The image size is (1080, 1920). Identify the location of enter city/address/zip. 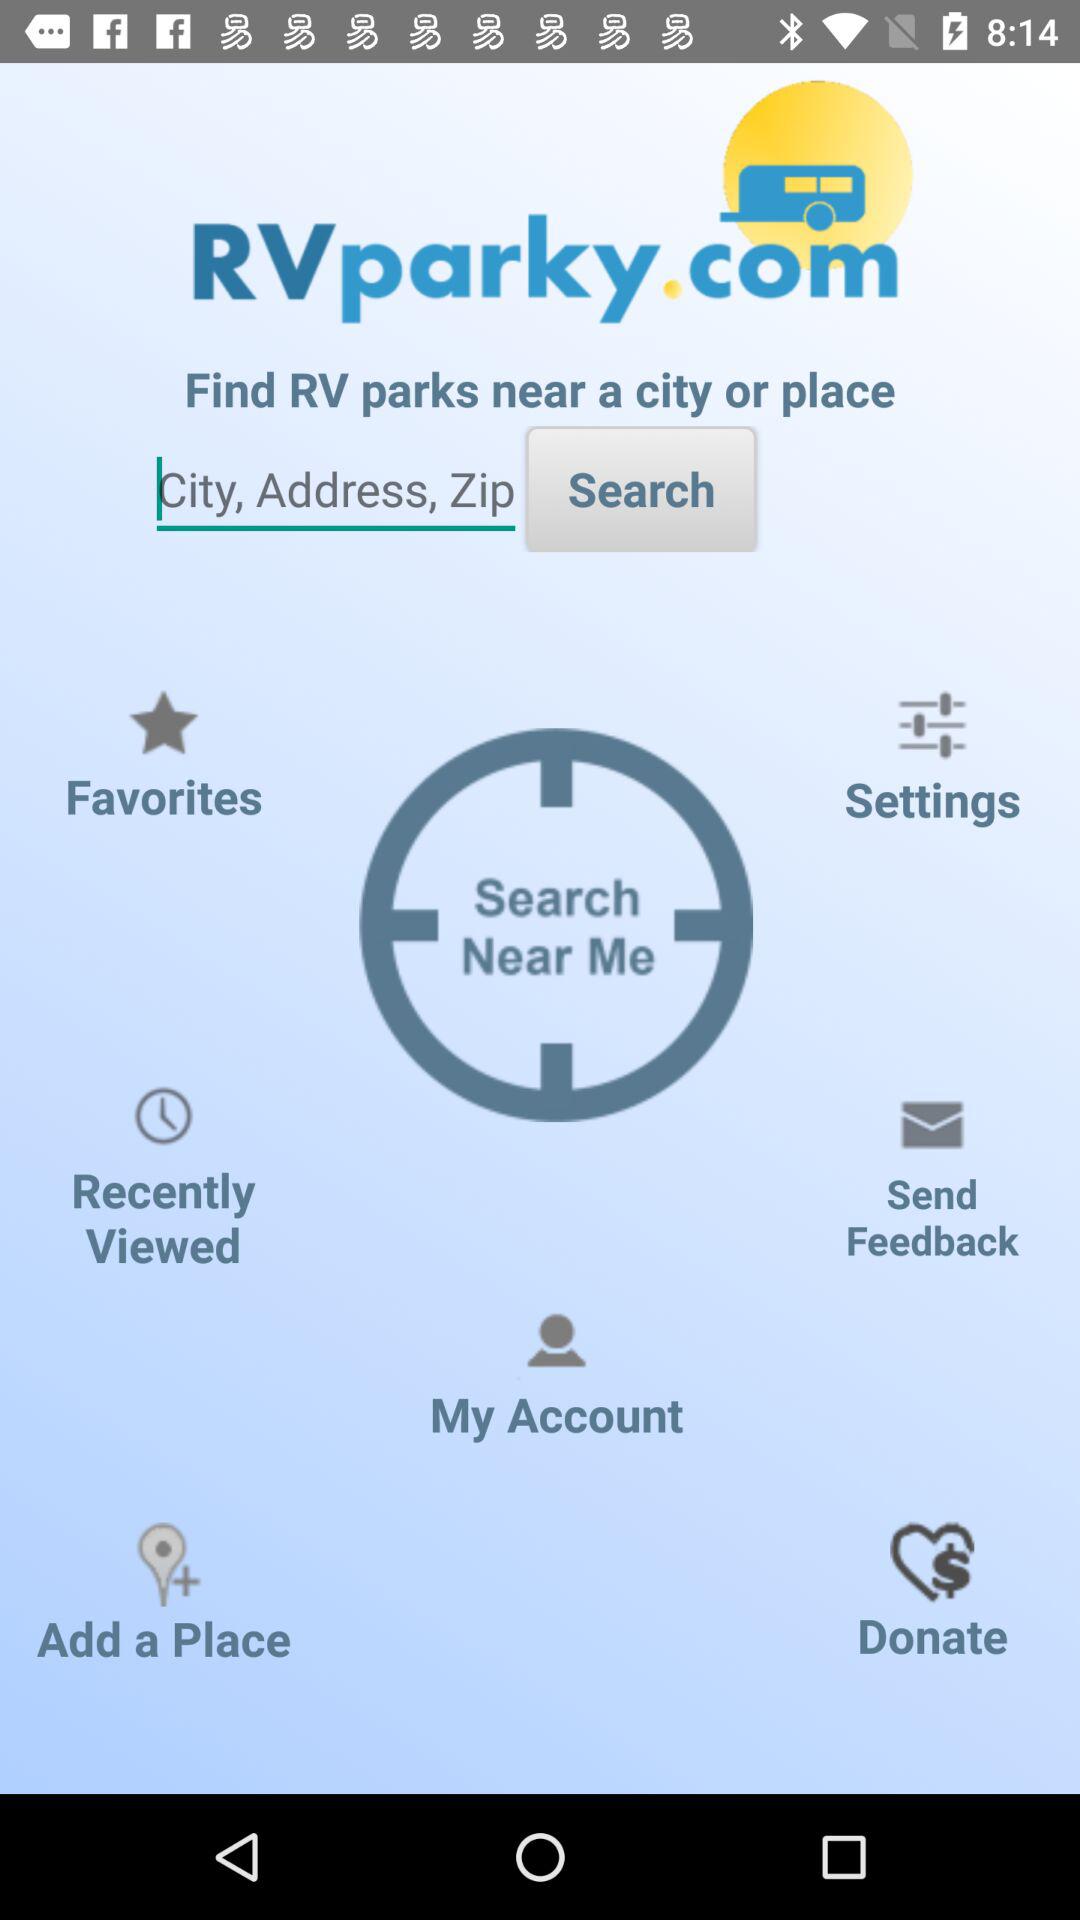
(336, 490).